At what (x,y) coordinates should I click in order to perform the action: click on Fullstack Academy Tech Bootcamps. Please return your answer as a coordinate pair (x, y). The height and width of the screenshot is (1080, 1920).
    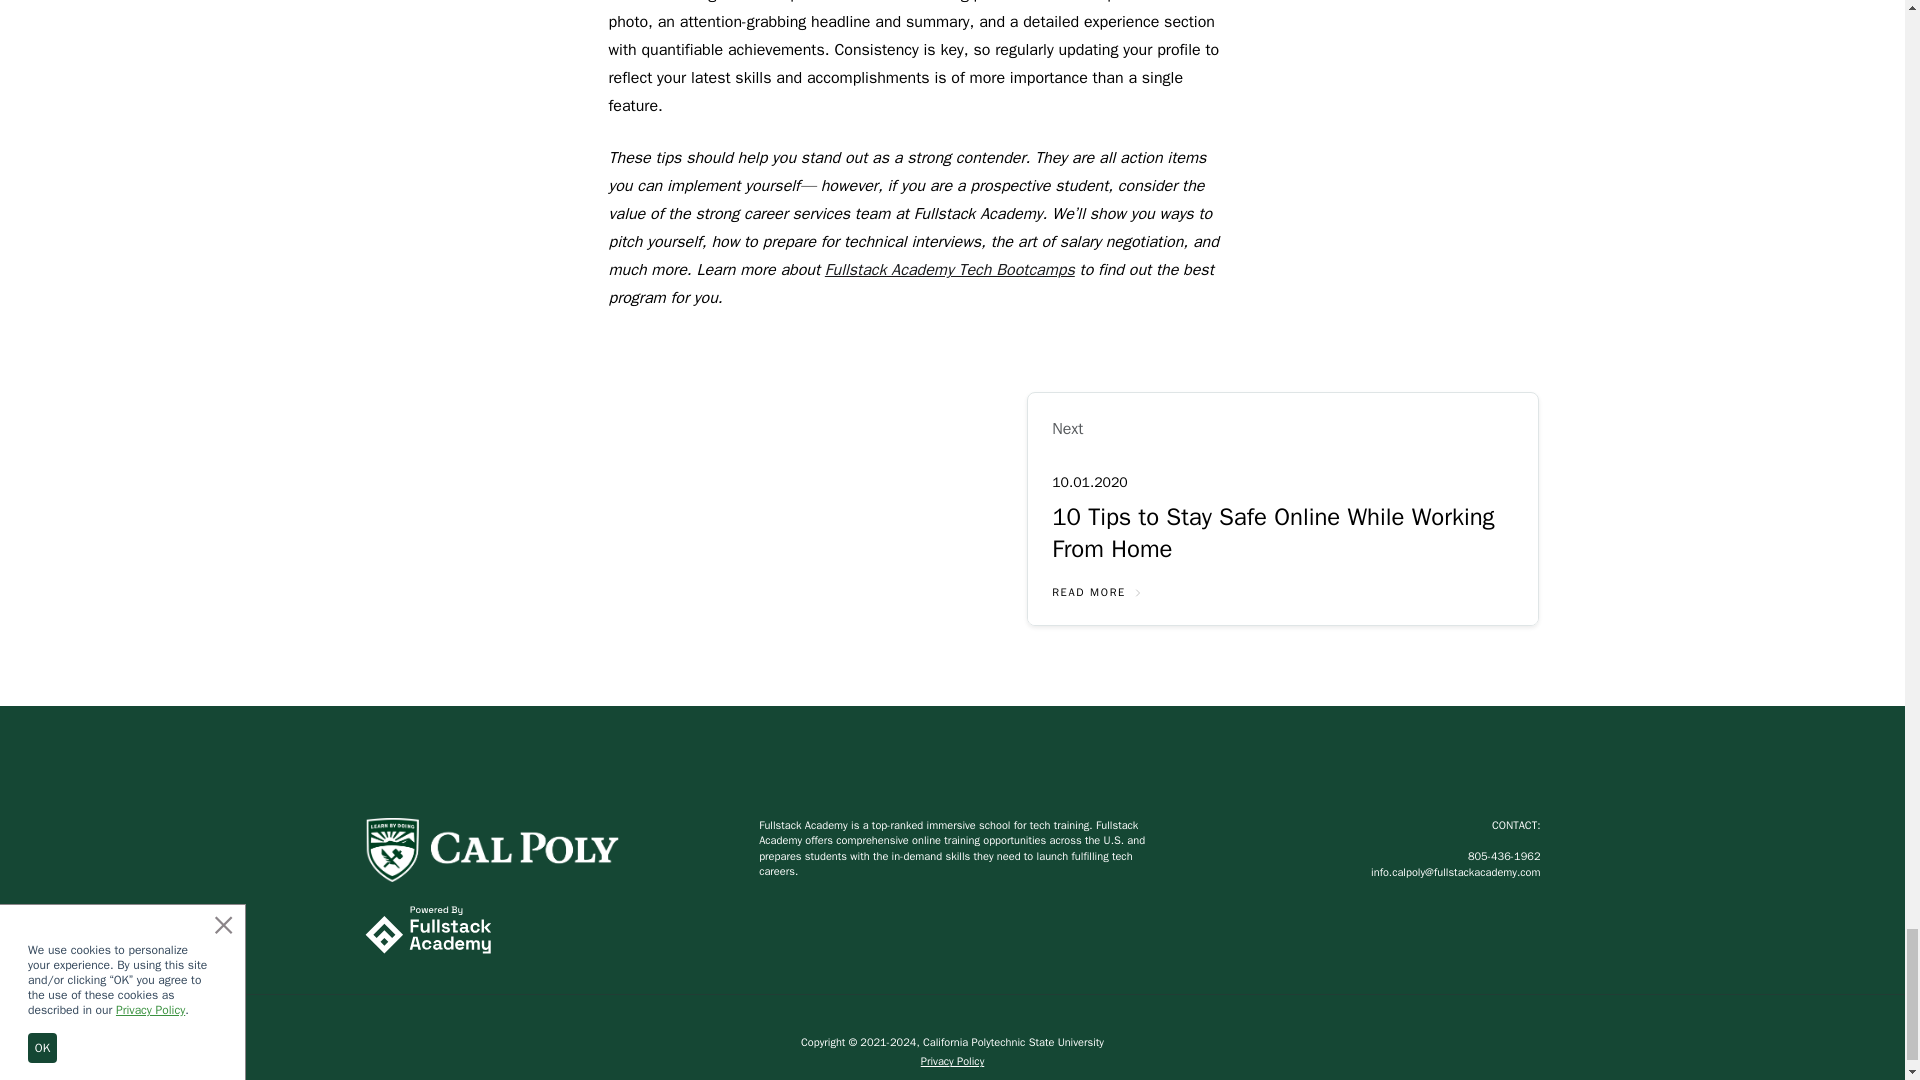
    Looking at the image, I should click on (950, 270).